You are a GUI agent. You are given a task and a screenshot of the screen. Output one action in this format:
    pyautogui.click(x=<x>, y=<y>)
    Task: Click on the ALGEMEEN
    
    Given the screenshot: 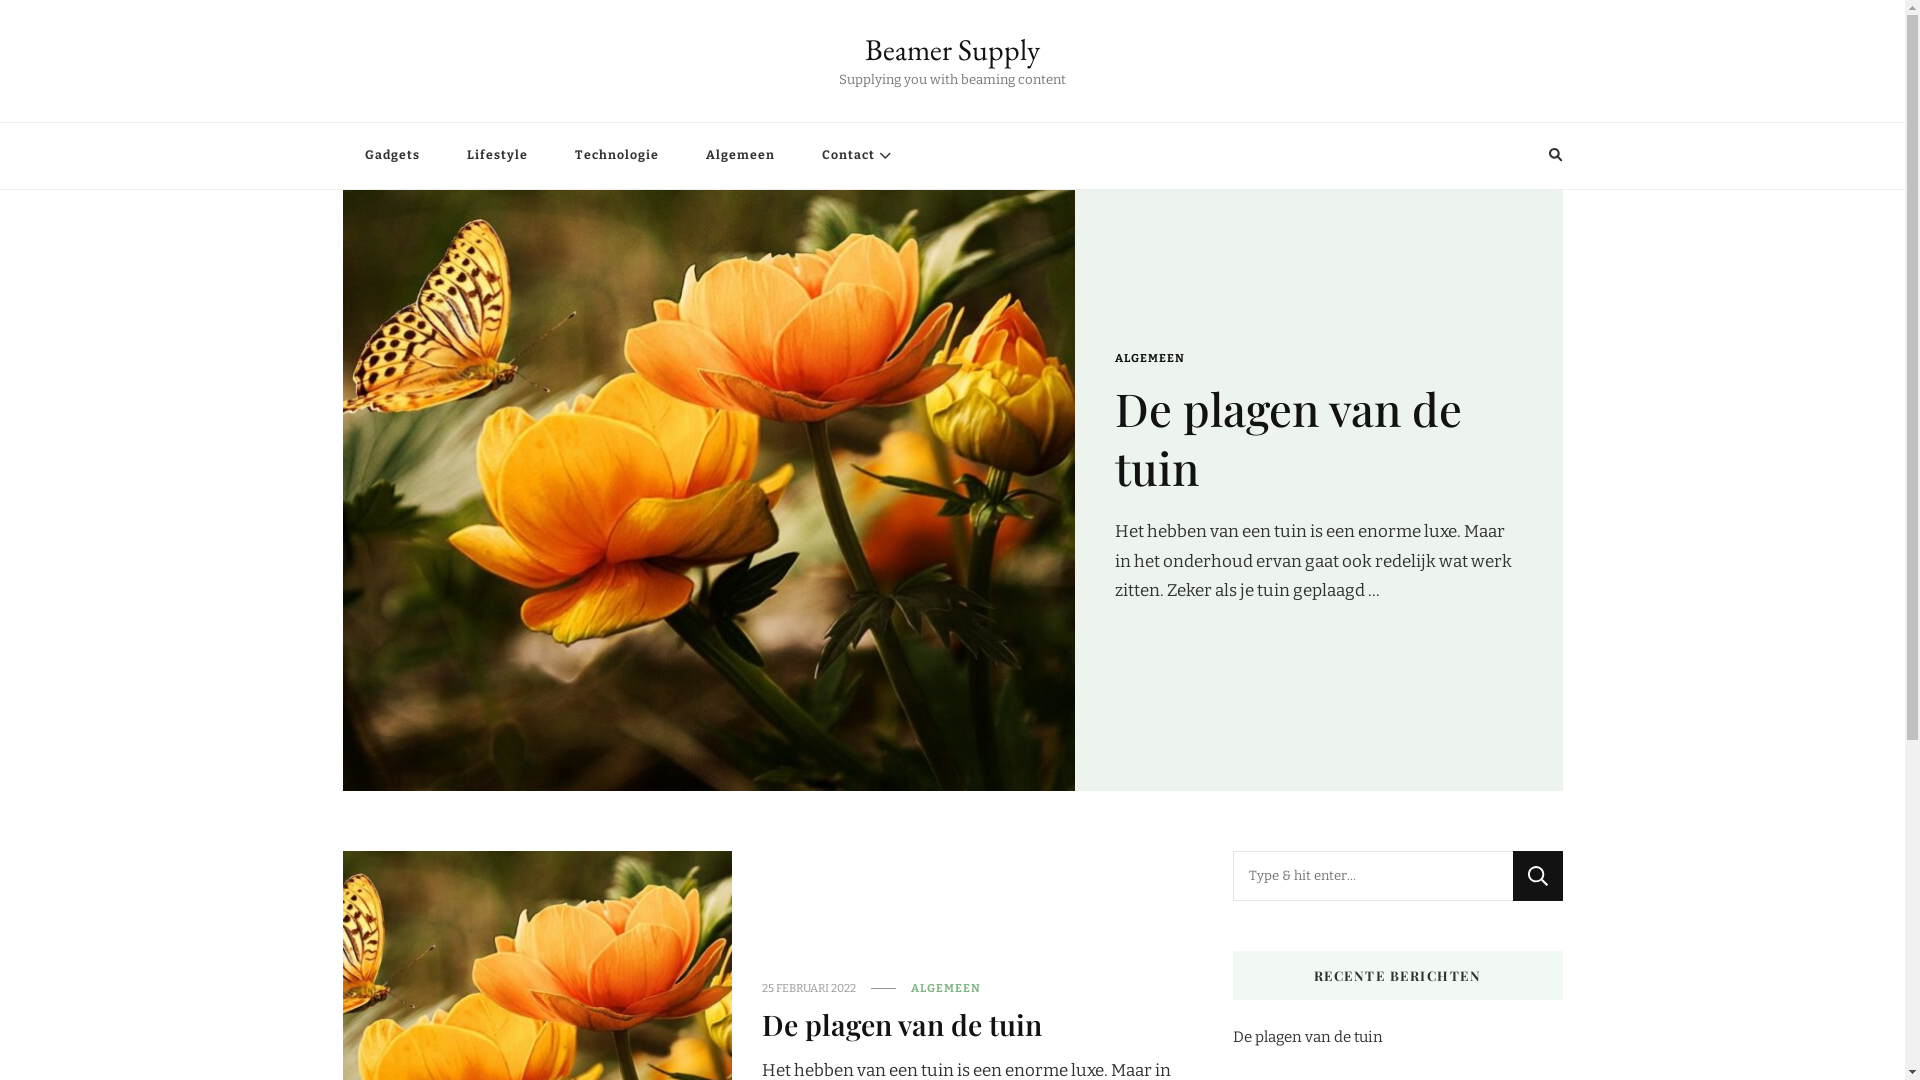 What is the action you would take?
    pyautogui.click(x=946, y=988)
    